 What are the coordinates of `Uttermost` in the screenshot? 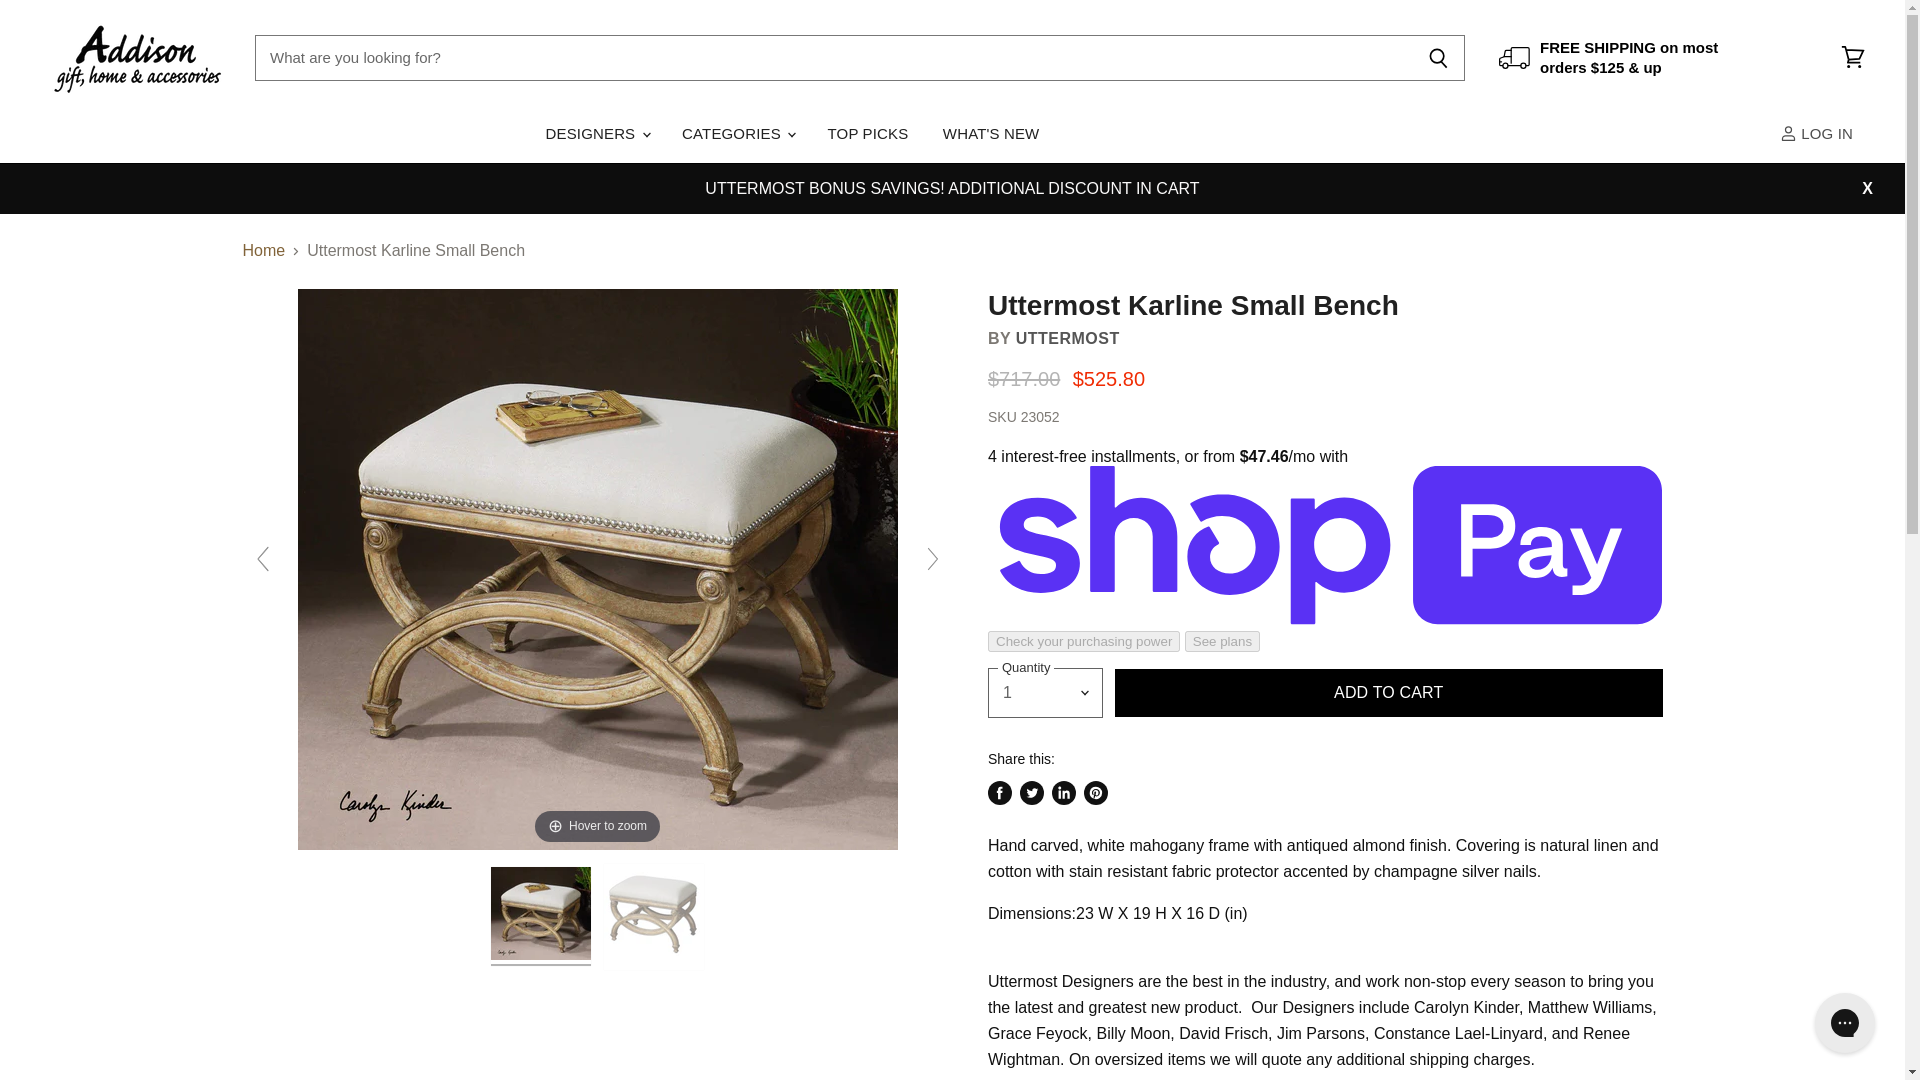 It's located at (1067, 338).